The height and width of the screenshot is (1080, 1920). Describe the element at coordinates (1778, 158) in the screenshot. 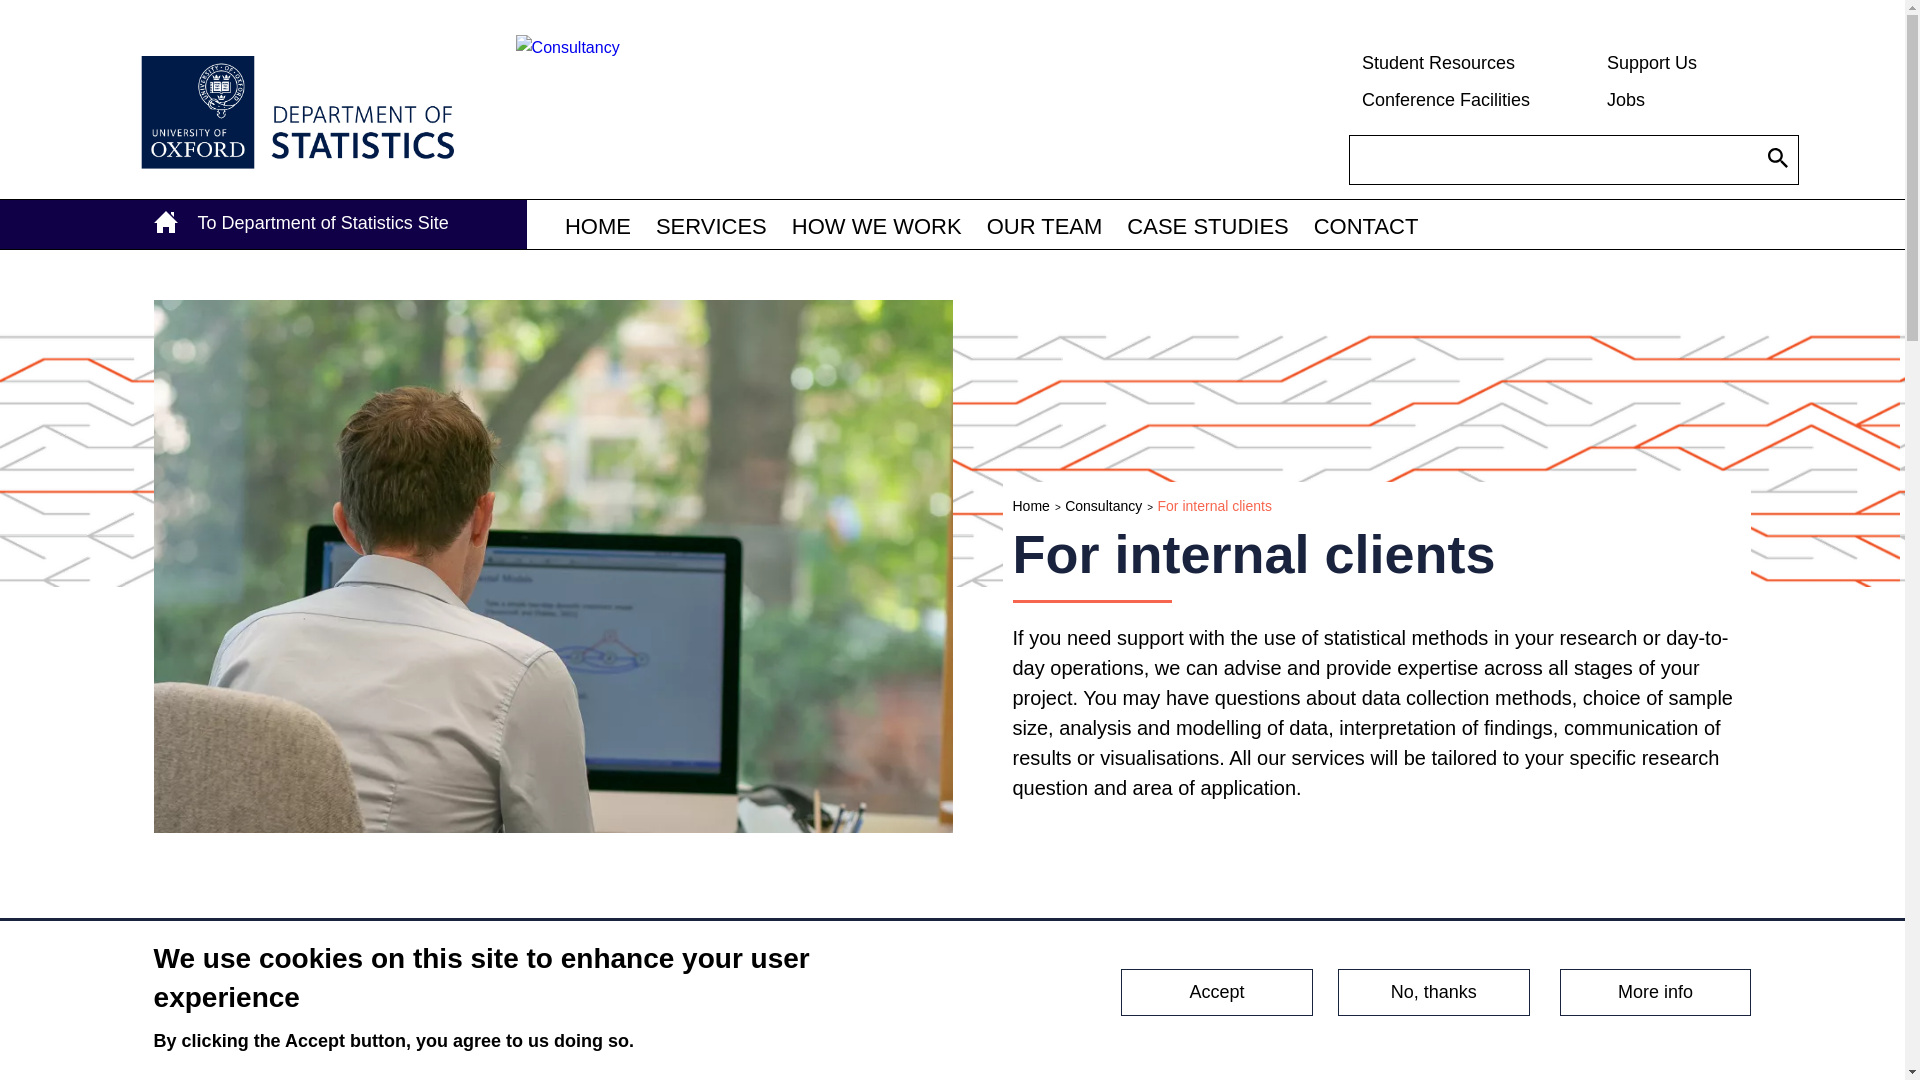

I see `Search` at that location.